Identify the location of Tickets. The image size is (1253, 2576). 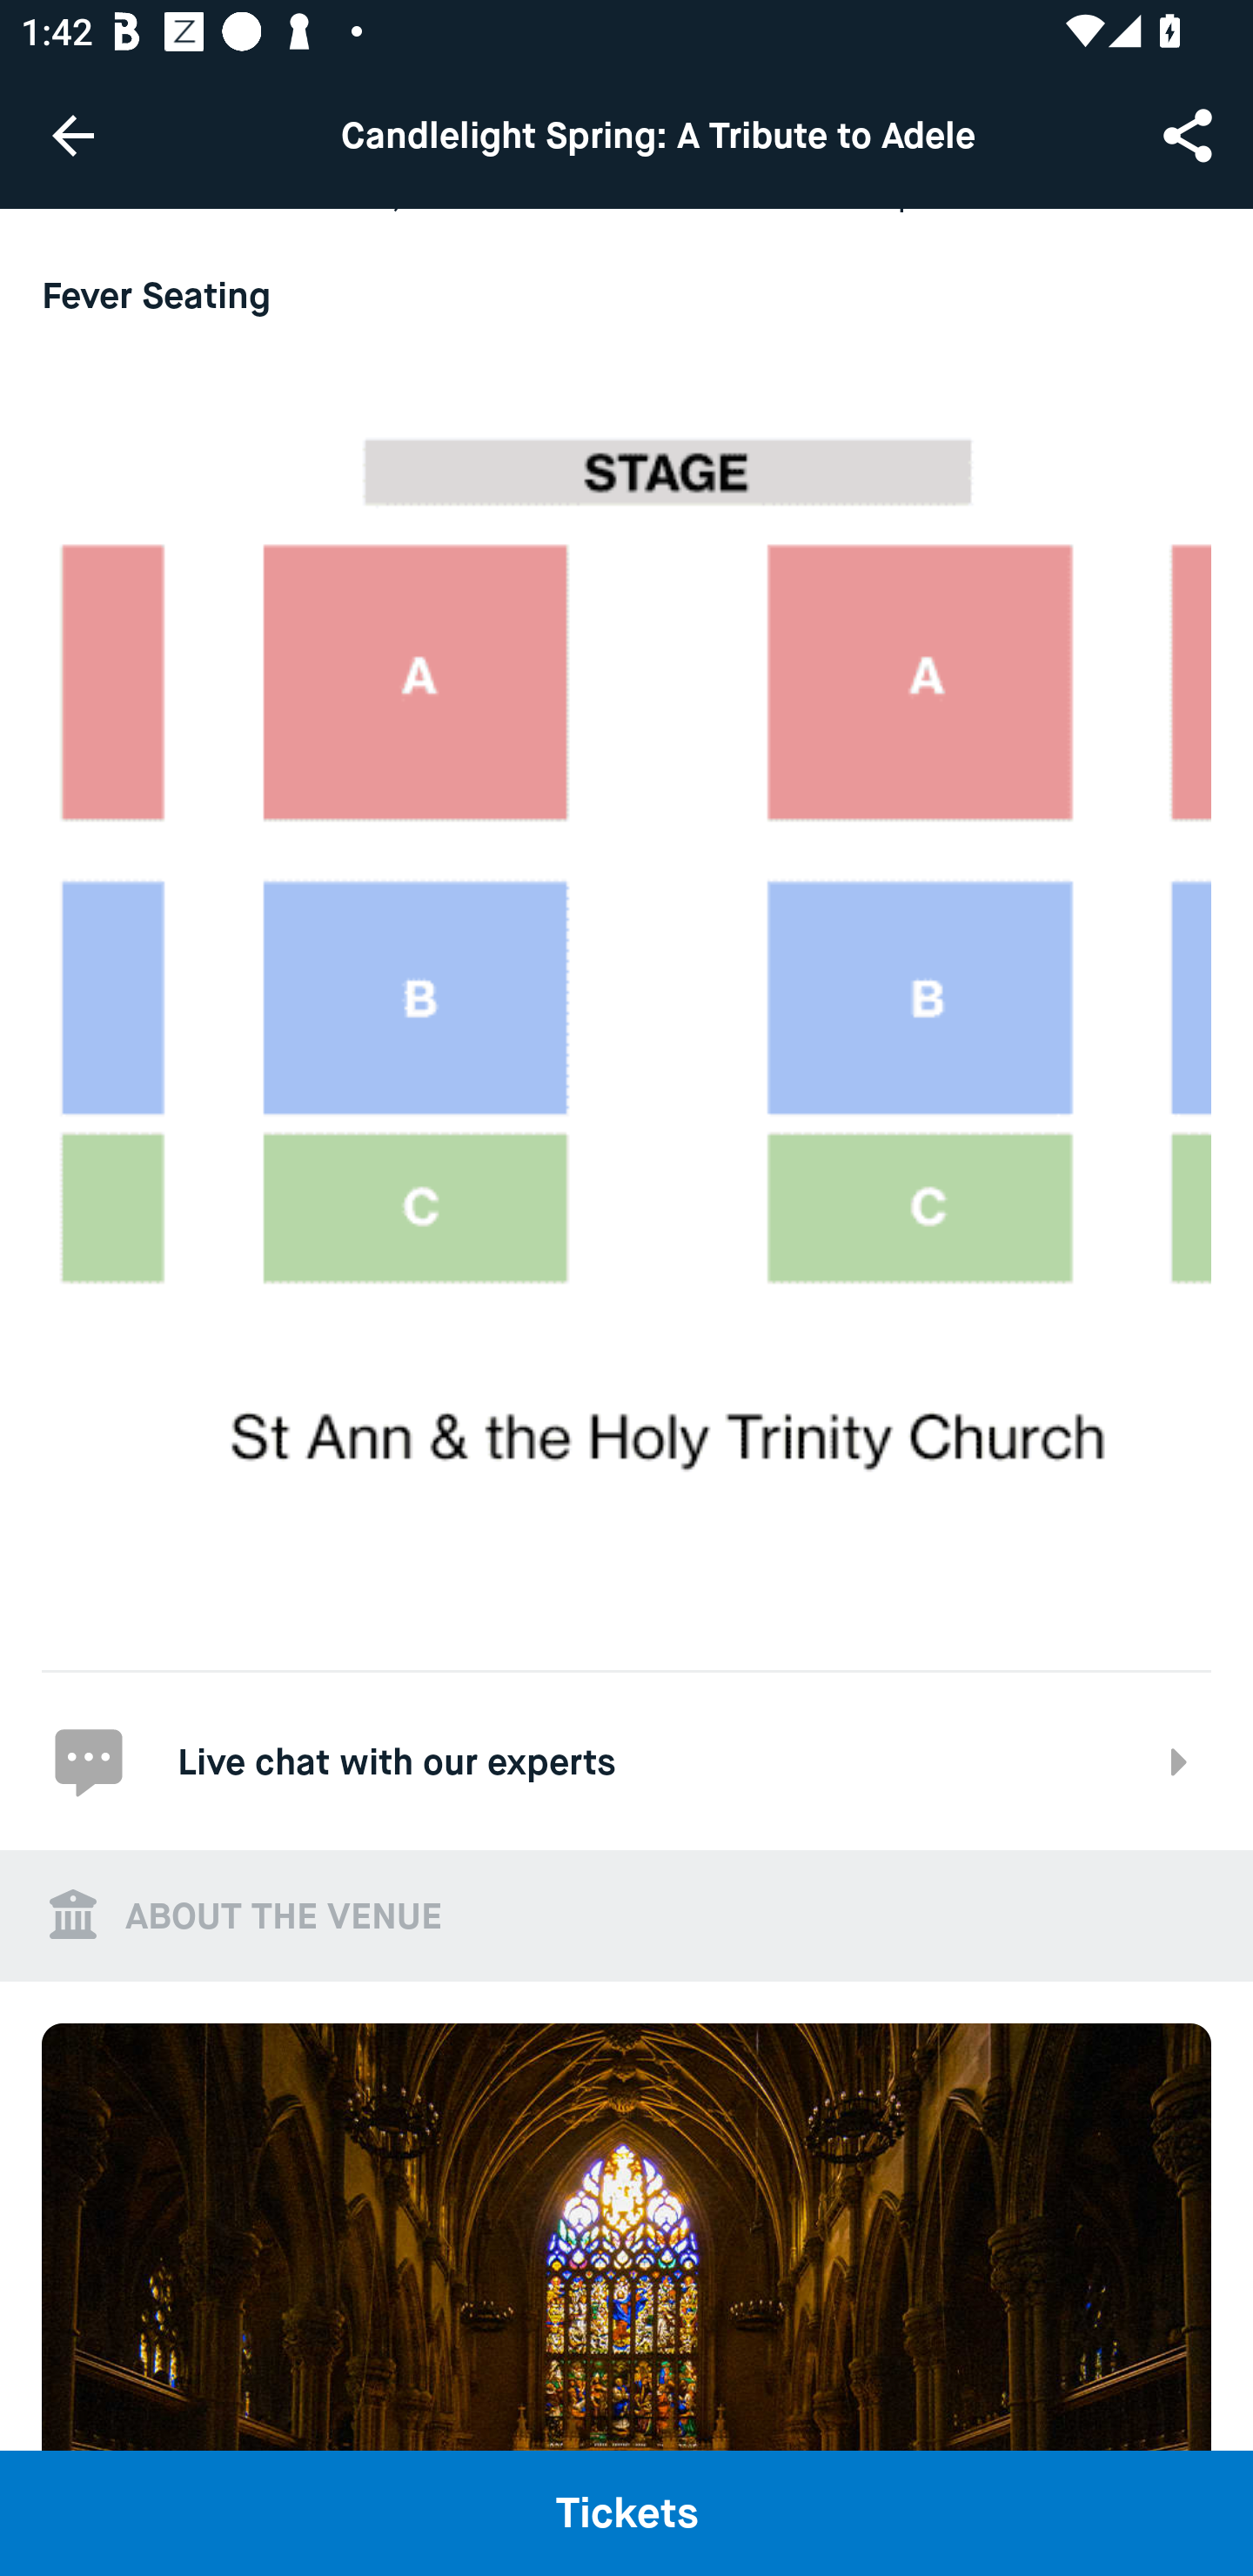
(626, 2512).